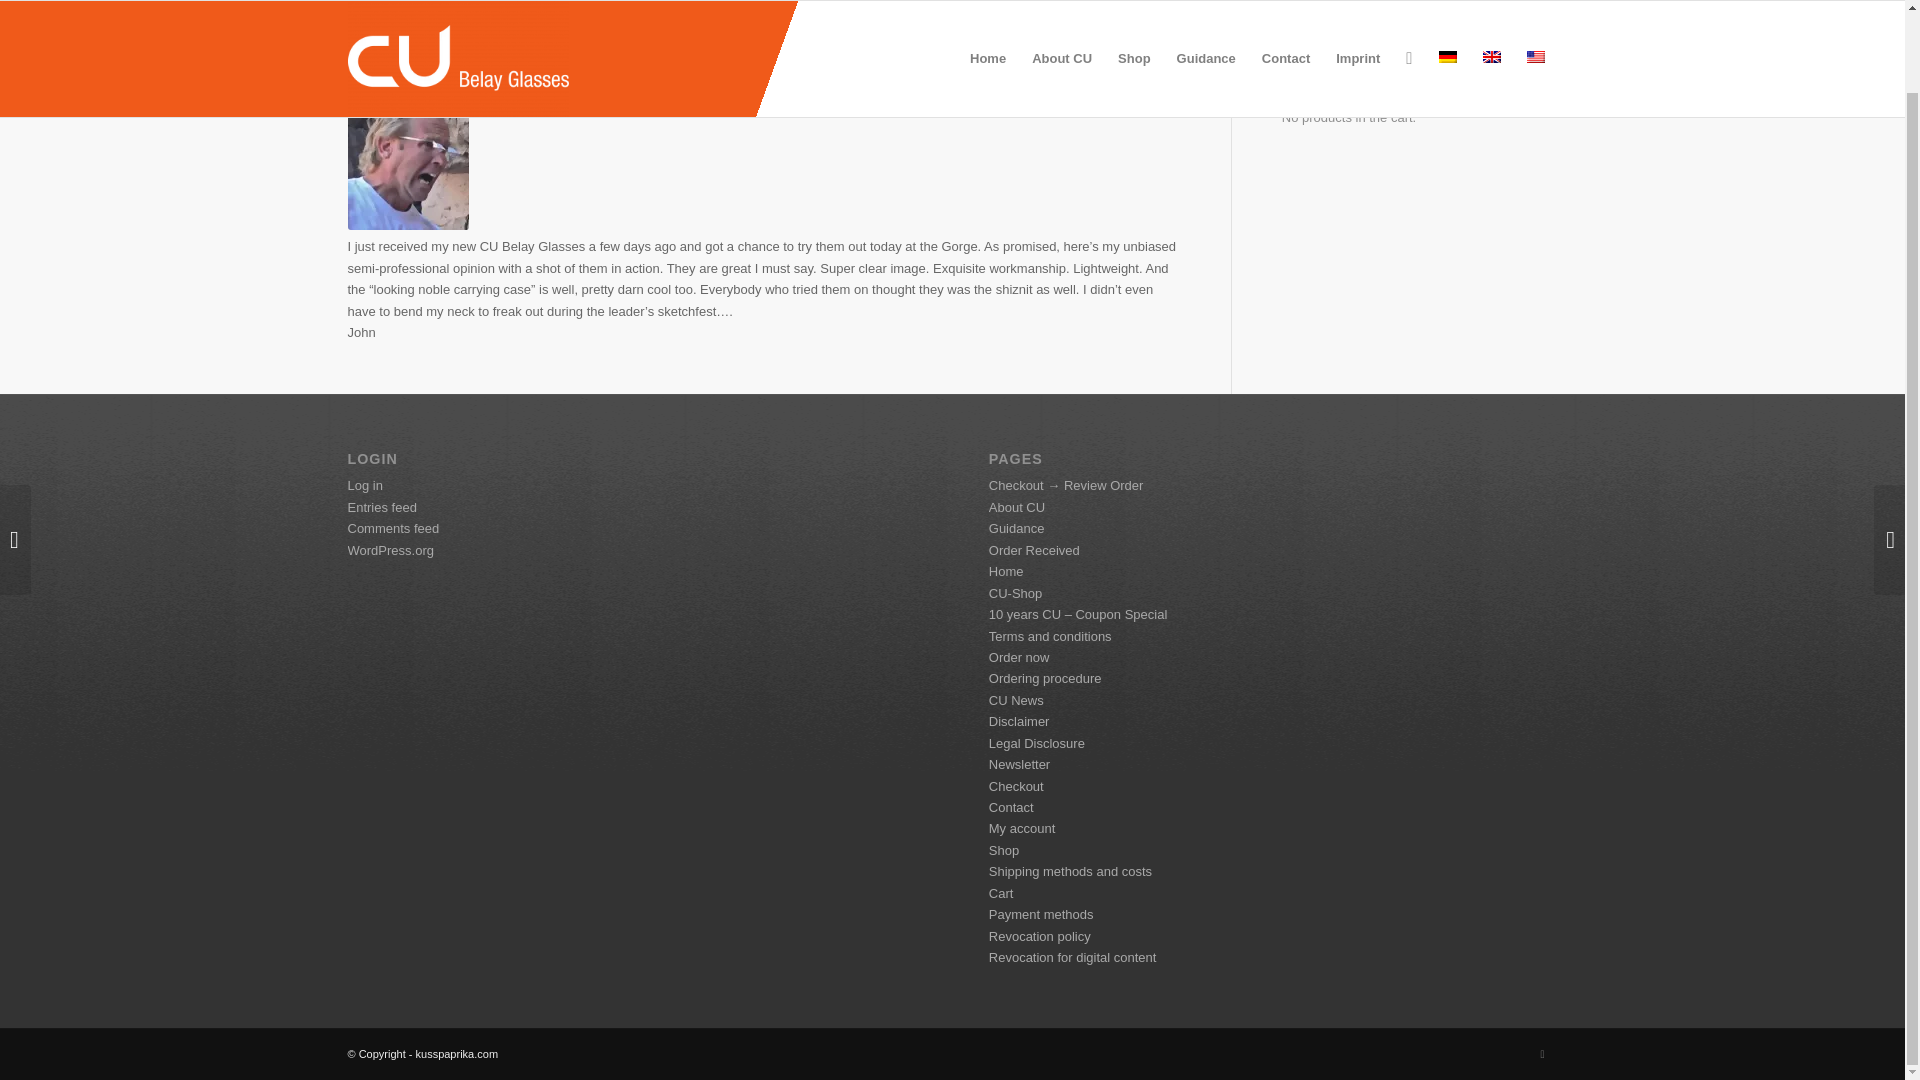 This screenshot has width=1920, height=1080. Describe the element at coordinates (1016, 528) in the screenshot. I see `Guidance` at that location.